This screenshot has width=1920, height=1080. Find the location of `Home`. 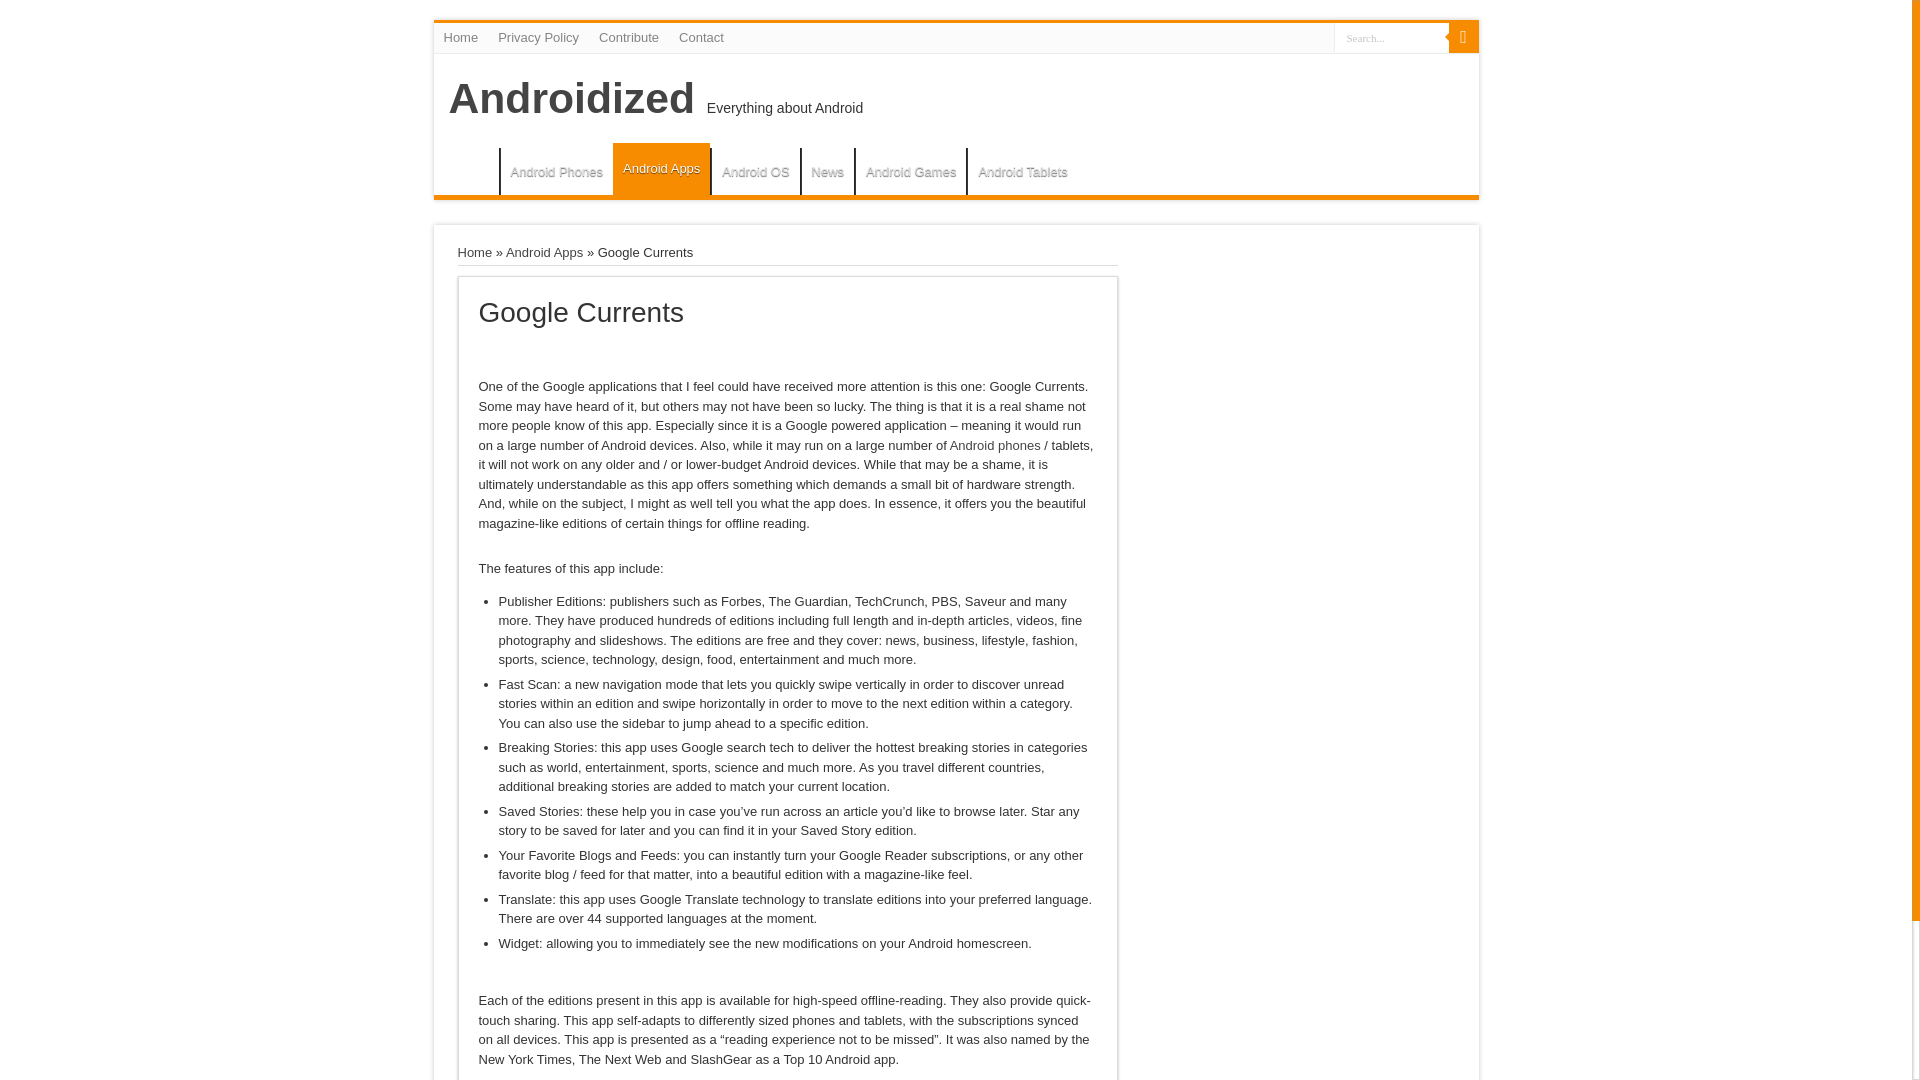

Home is located at coordinates (471, 173).